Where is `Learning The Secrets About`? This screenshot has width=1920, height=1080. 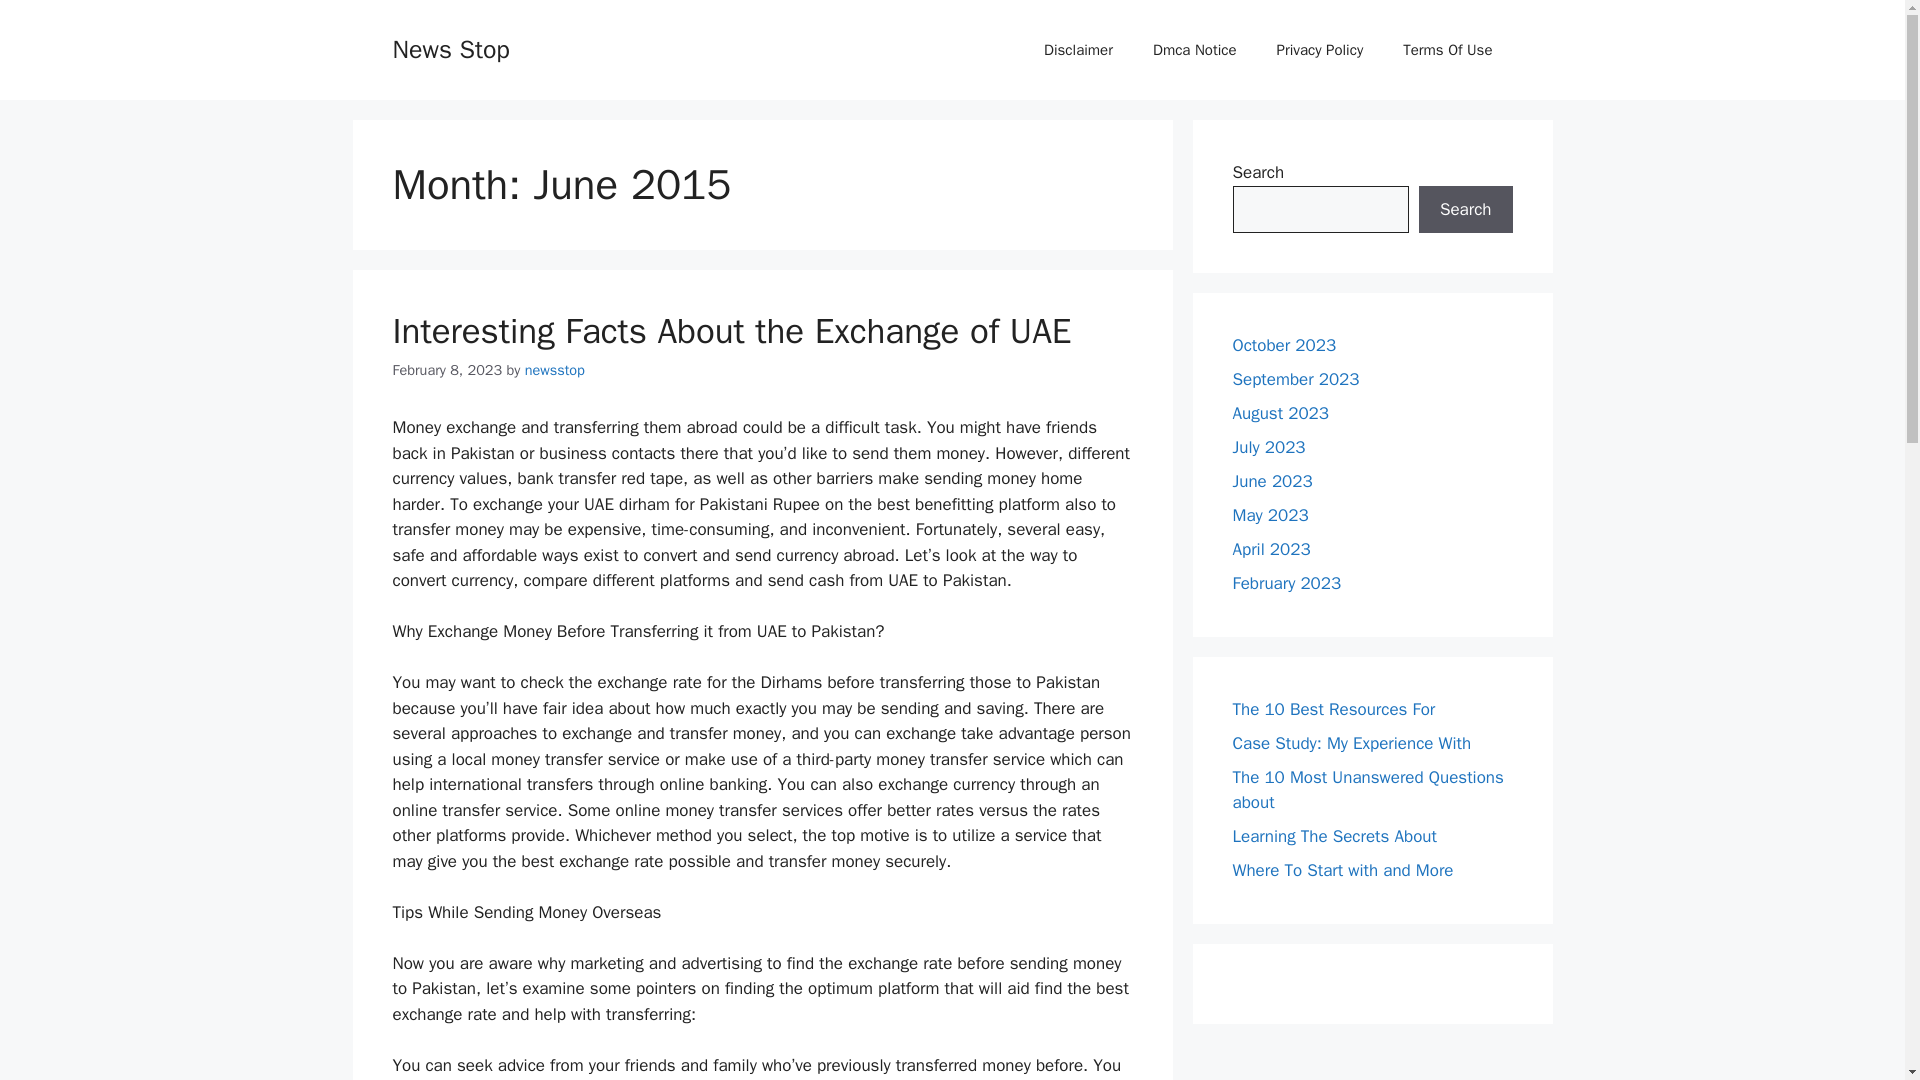
Learning The Secrets About is located at coordinates (1334, 836).